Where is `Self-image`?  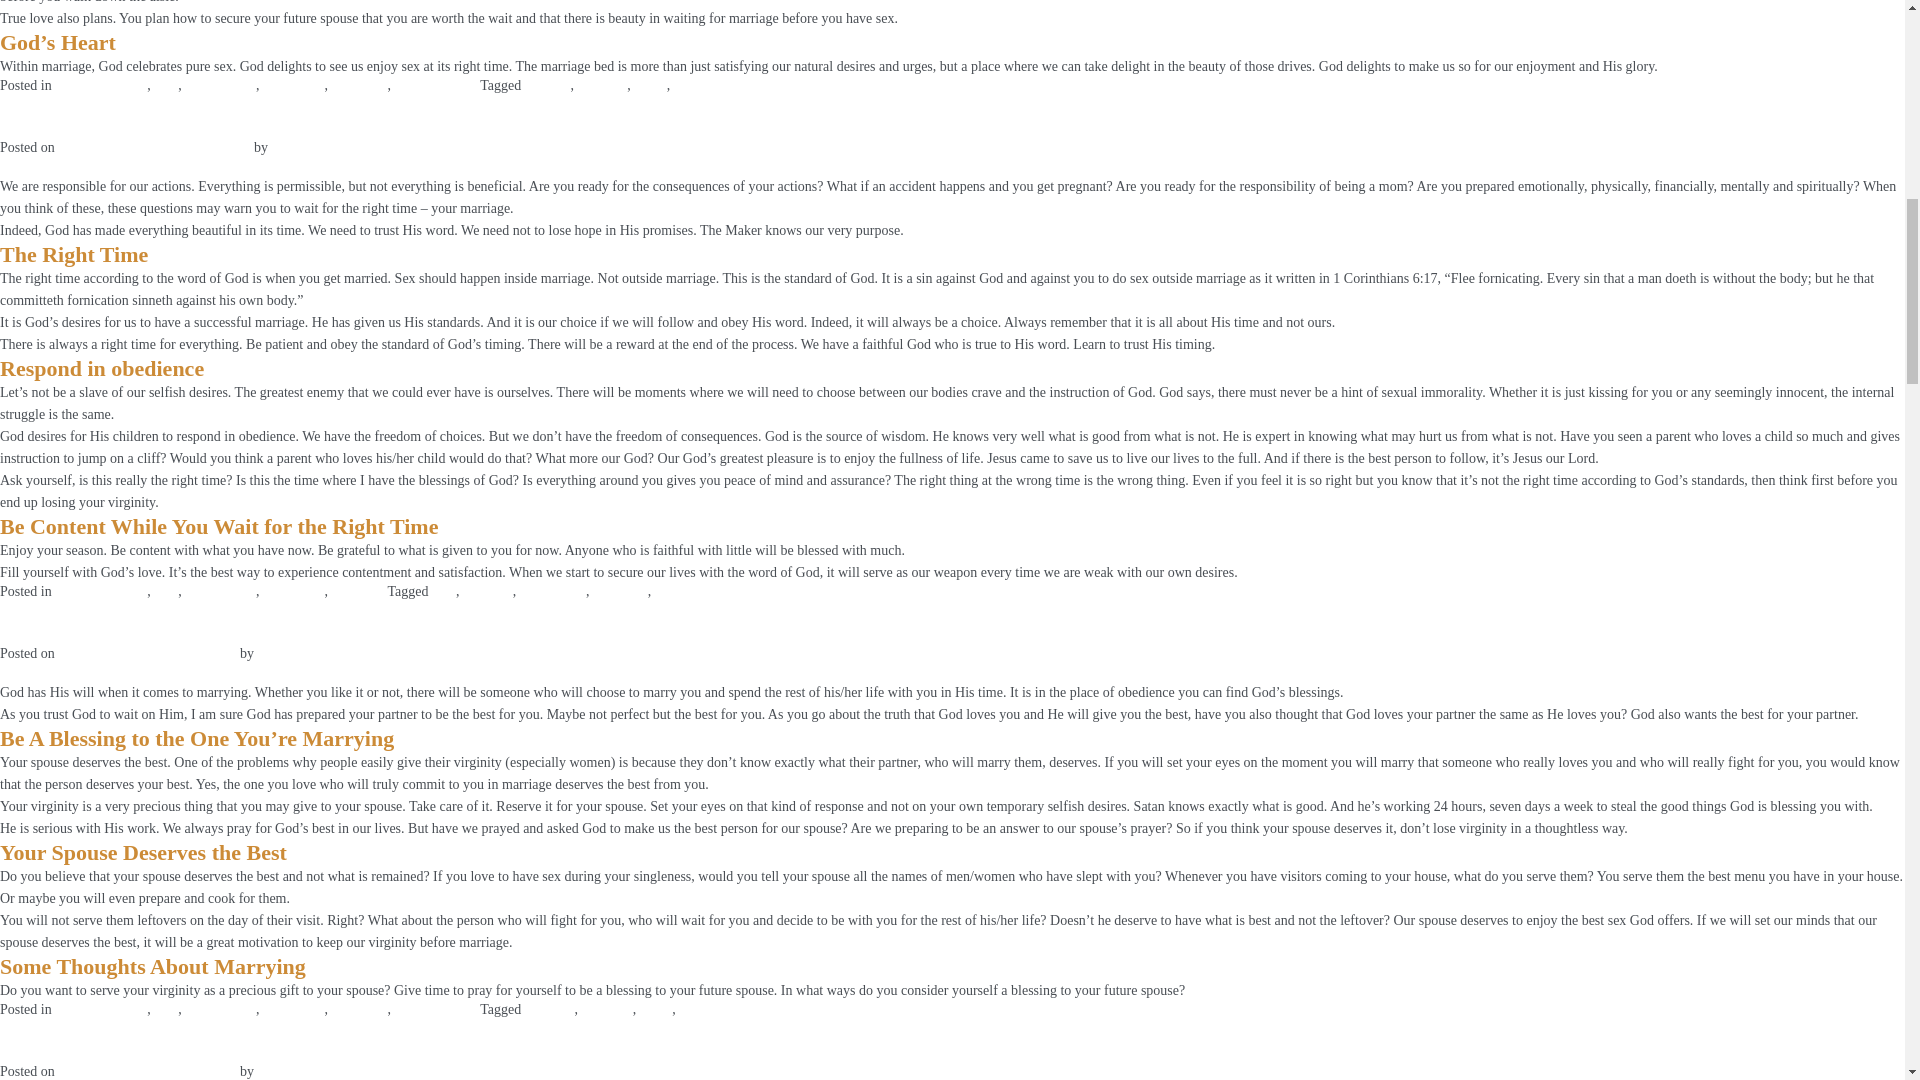 Self-image is located at coordinates (294, 84).